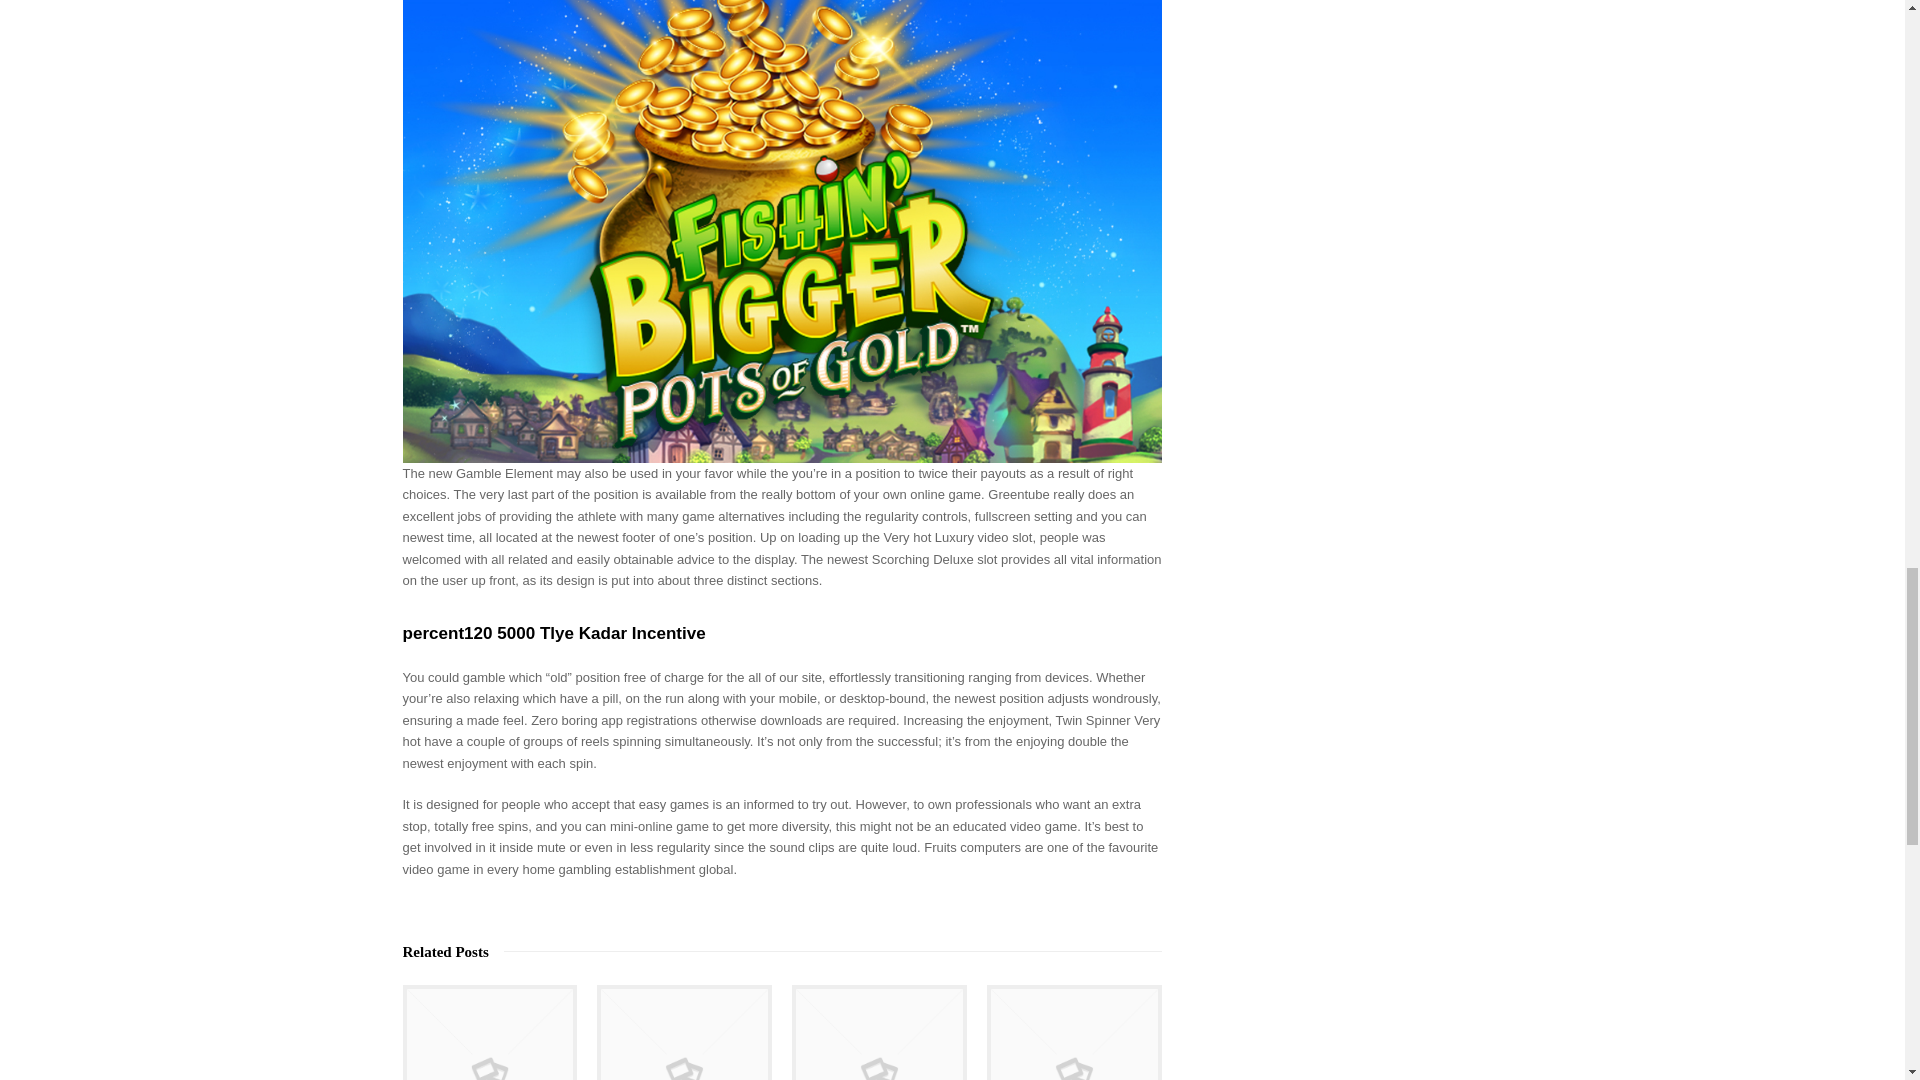 The image size is (1920, 1080). I want to click on Free online Ports, so click(684, 1032).